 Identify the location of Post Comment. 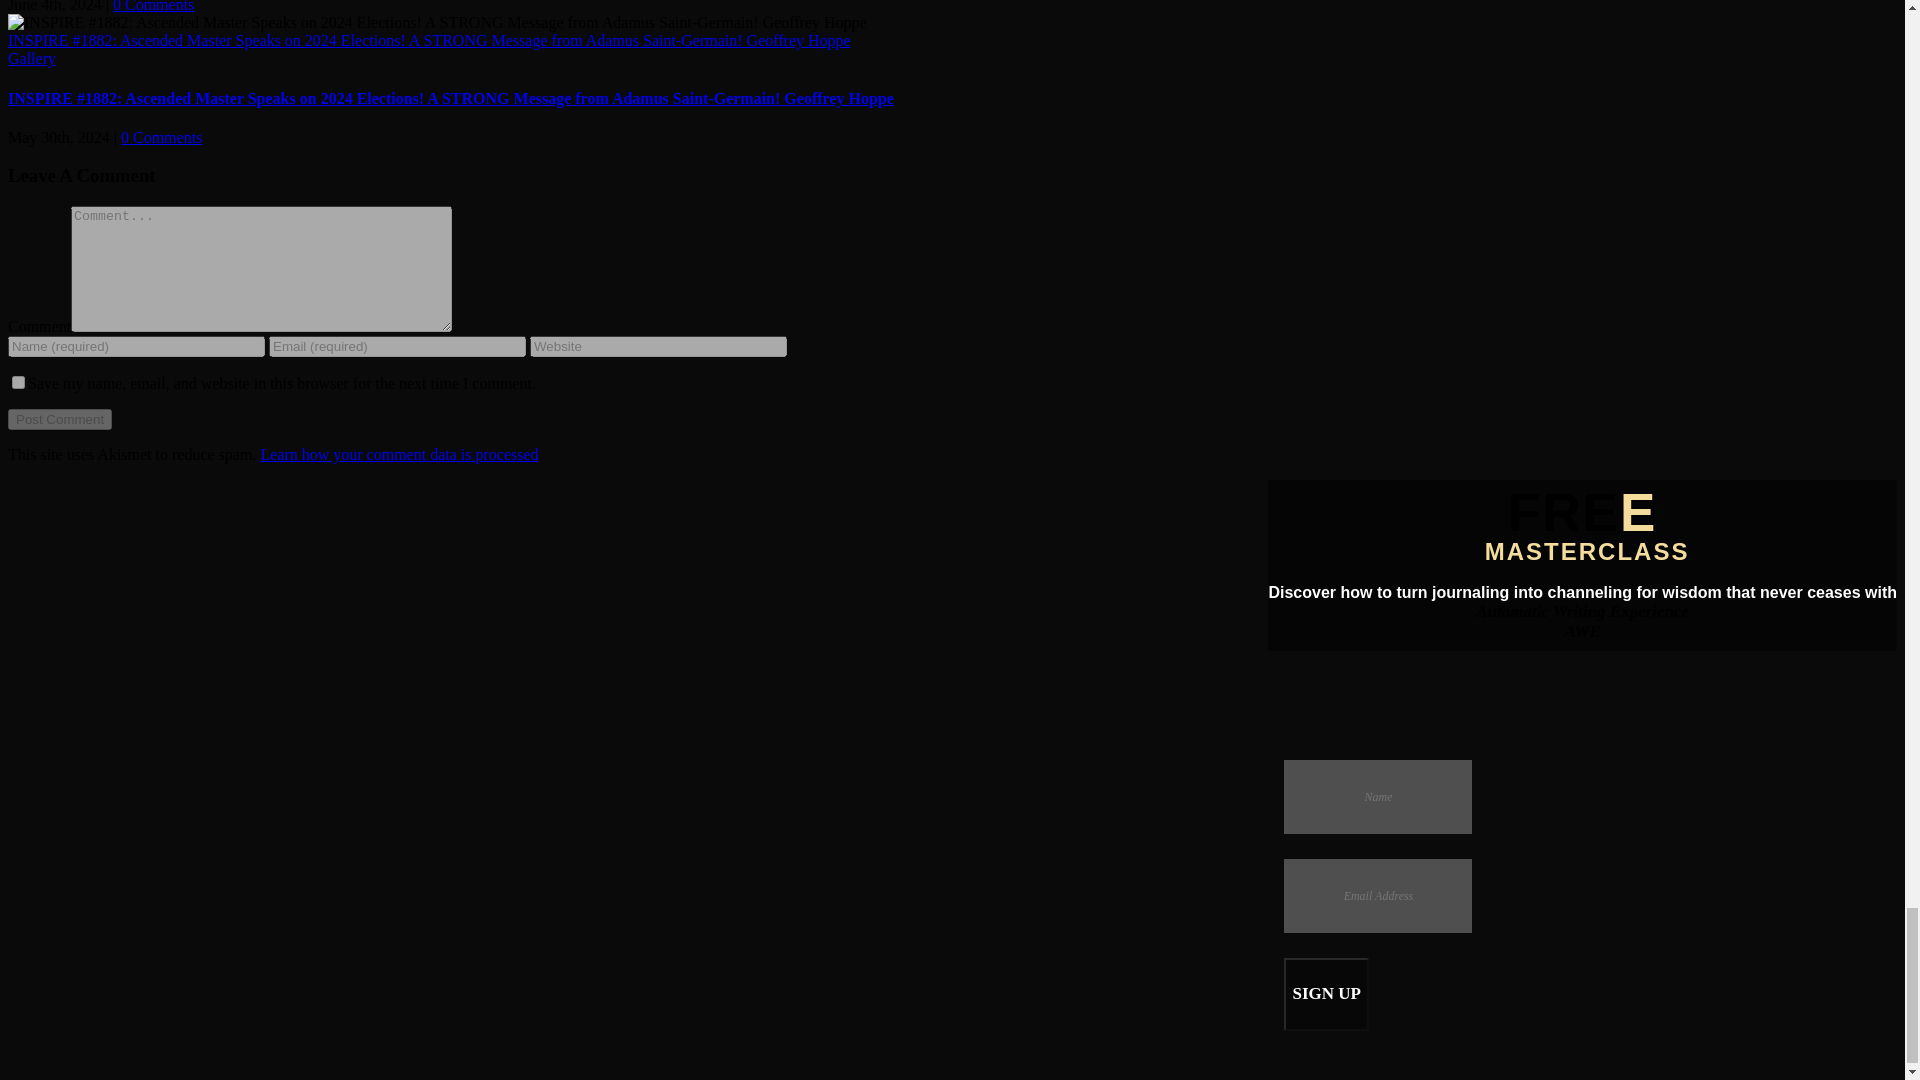
(59, 419).